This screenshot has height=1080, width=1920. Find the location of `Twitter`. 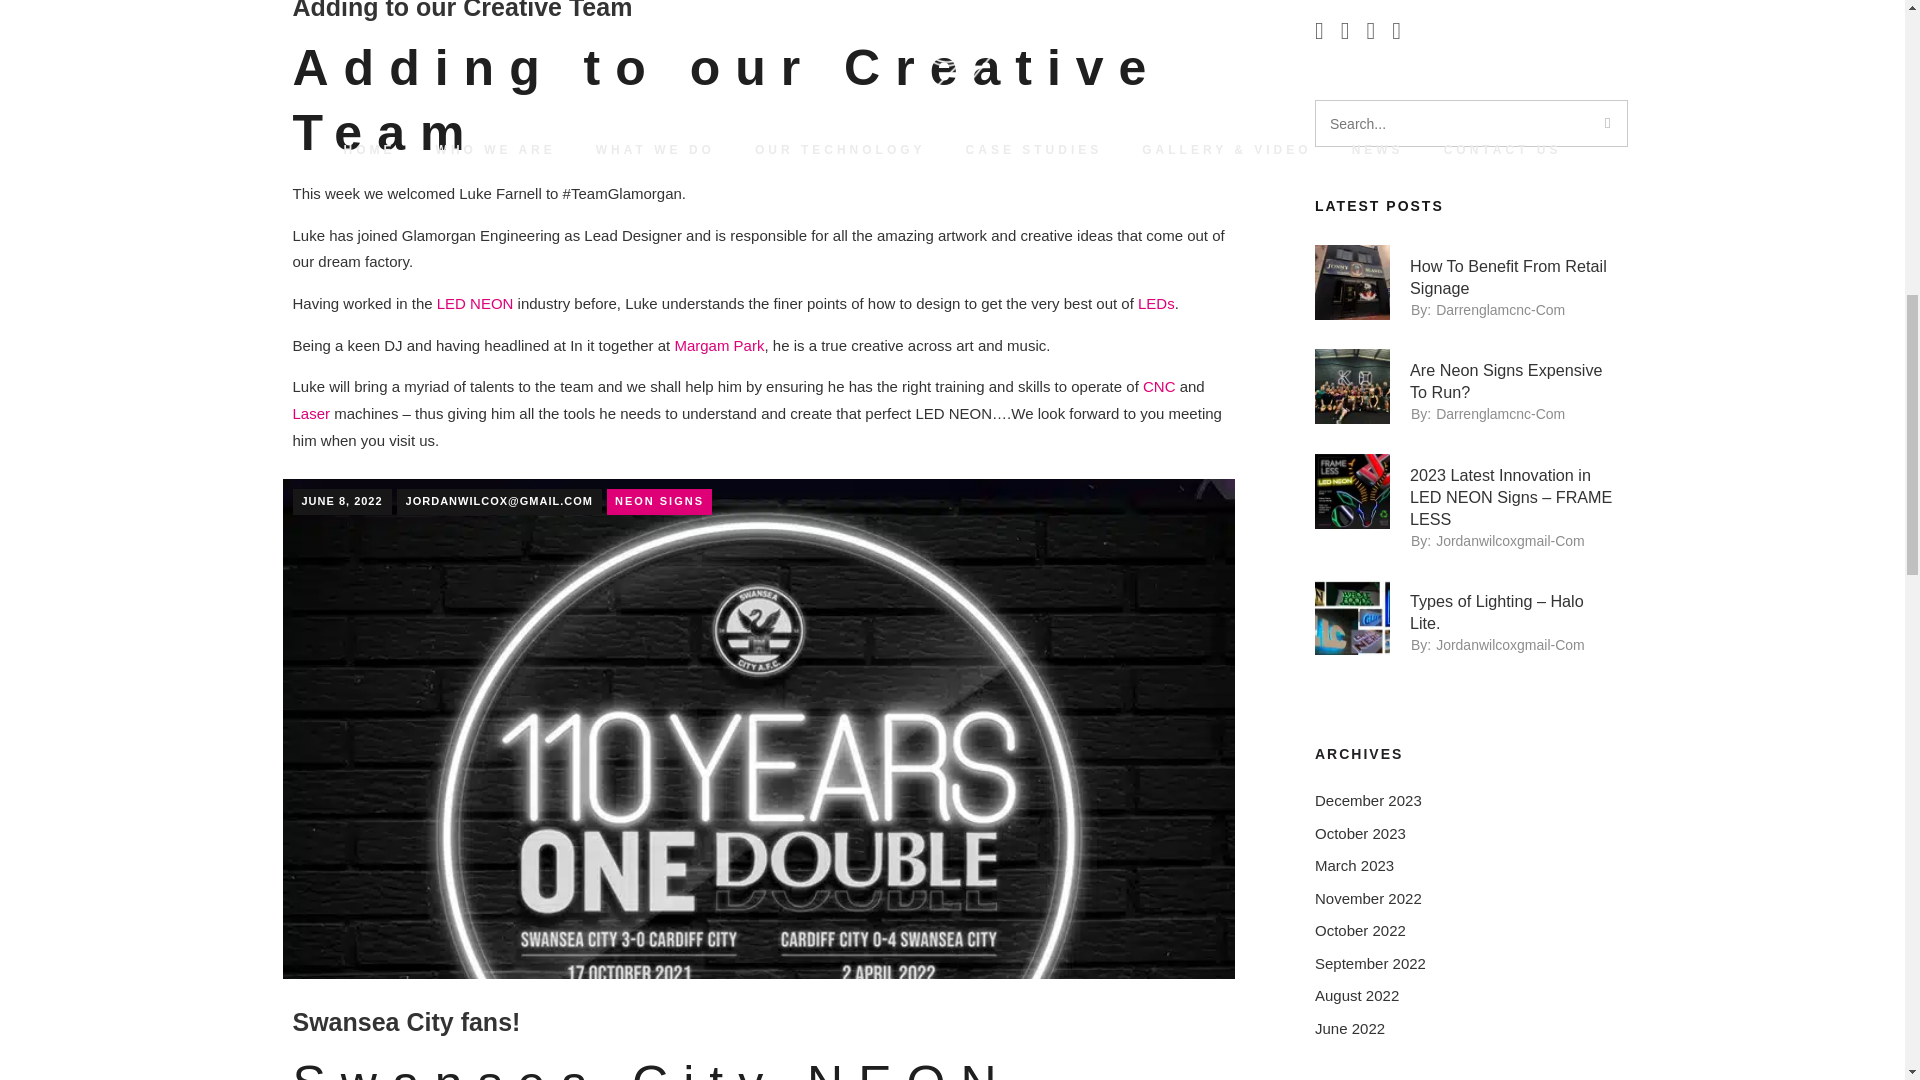

Twitter is located at coordinates (1350, 33).